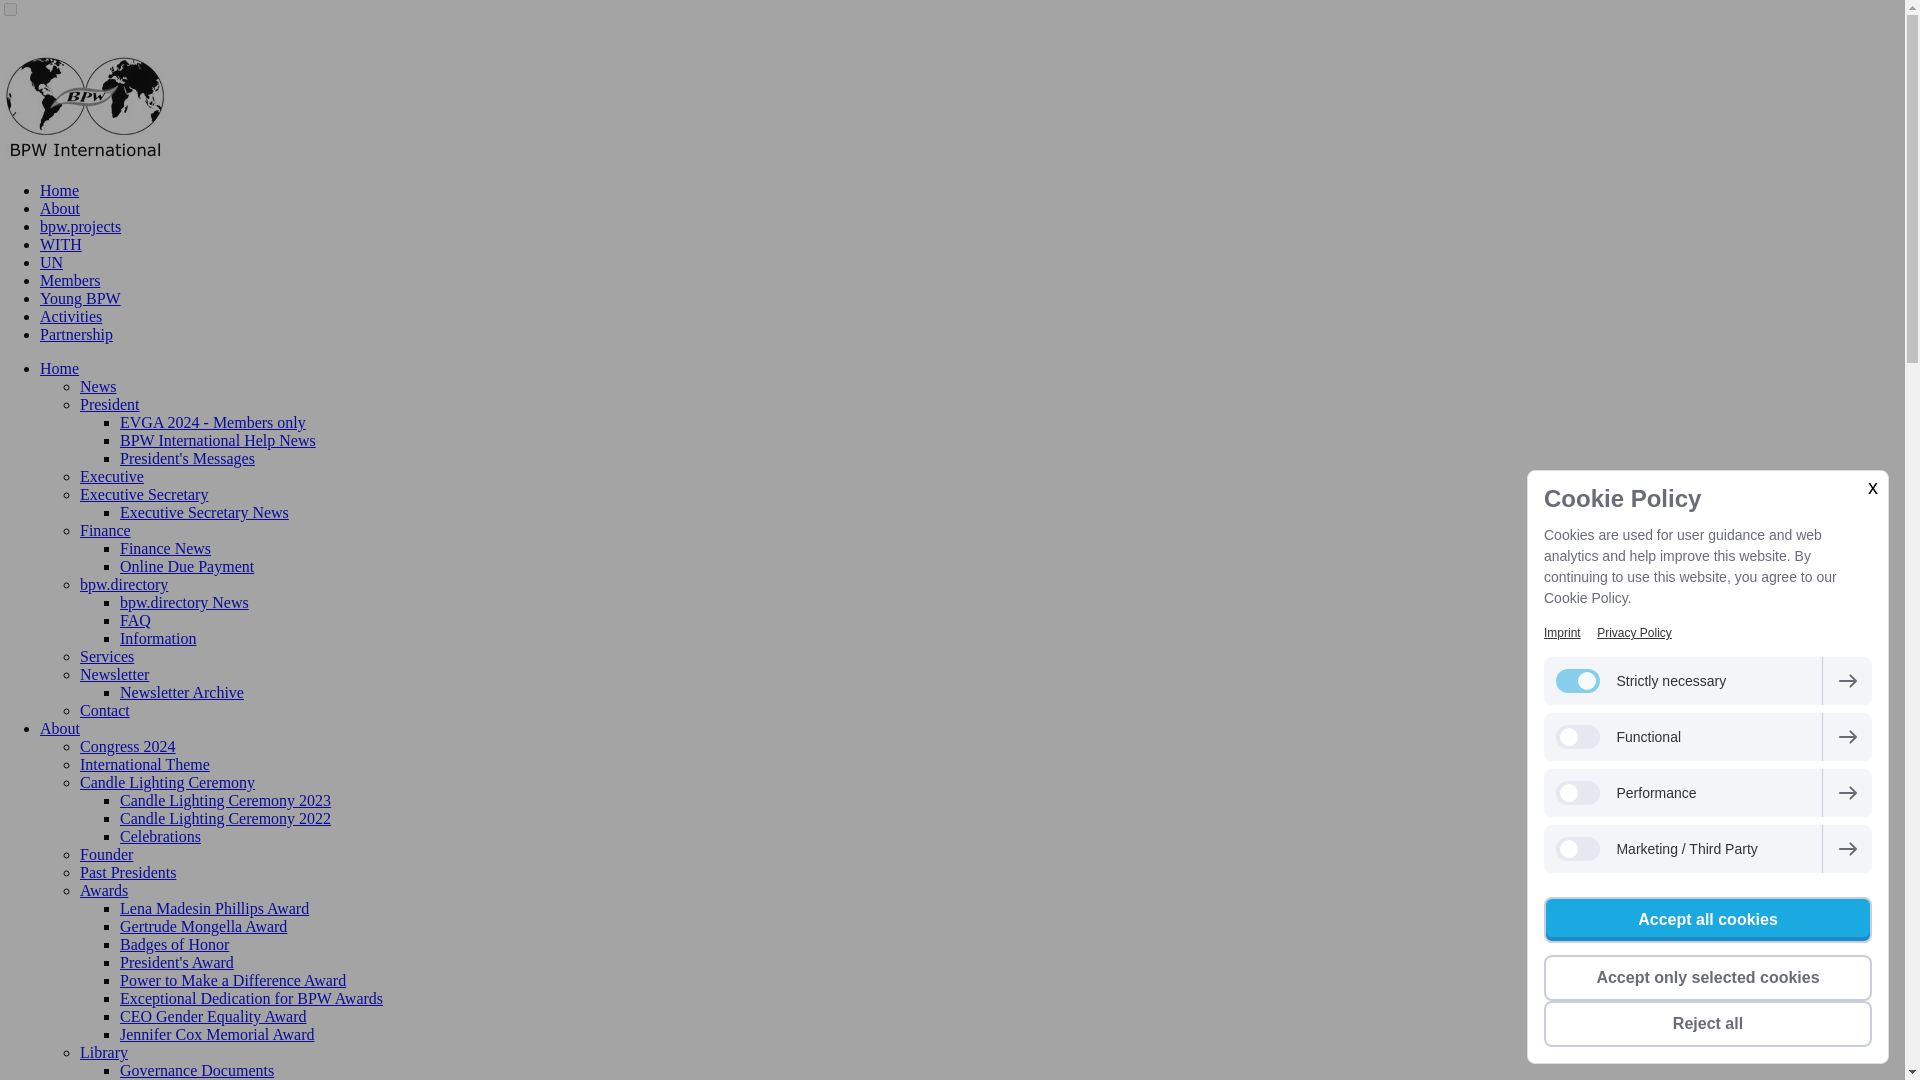 The width and height of the screenshot is (1920, 1080). I want to click on Executive, so click(112, 476).